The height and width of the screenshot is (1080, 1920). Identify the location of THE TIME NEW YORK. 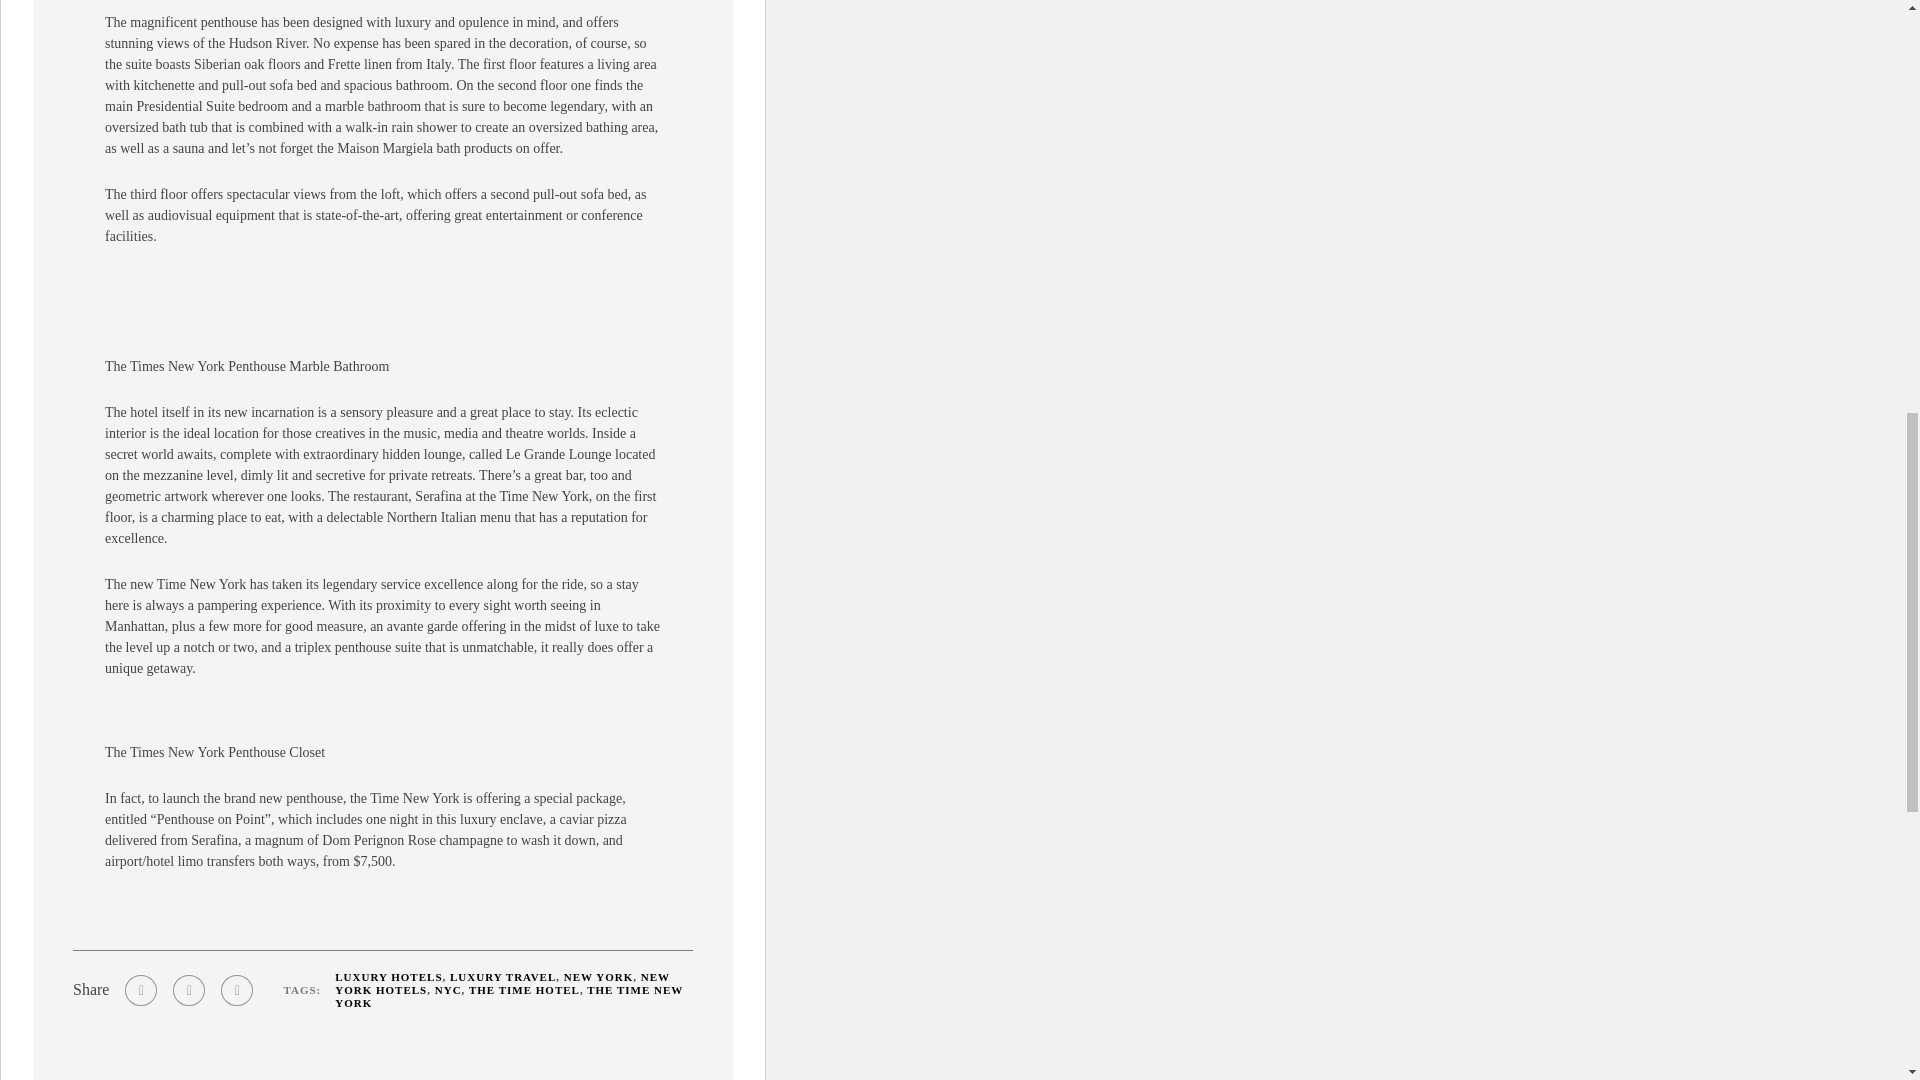
(508, 996).